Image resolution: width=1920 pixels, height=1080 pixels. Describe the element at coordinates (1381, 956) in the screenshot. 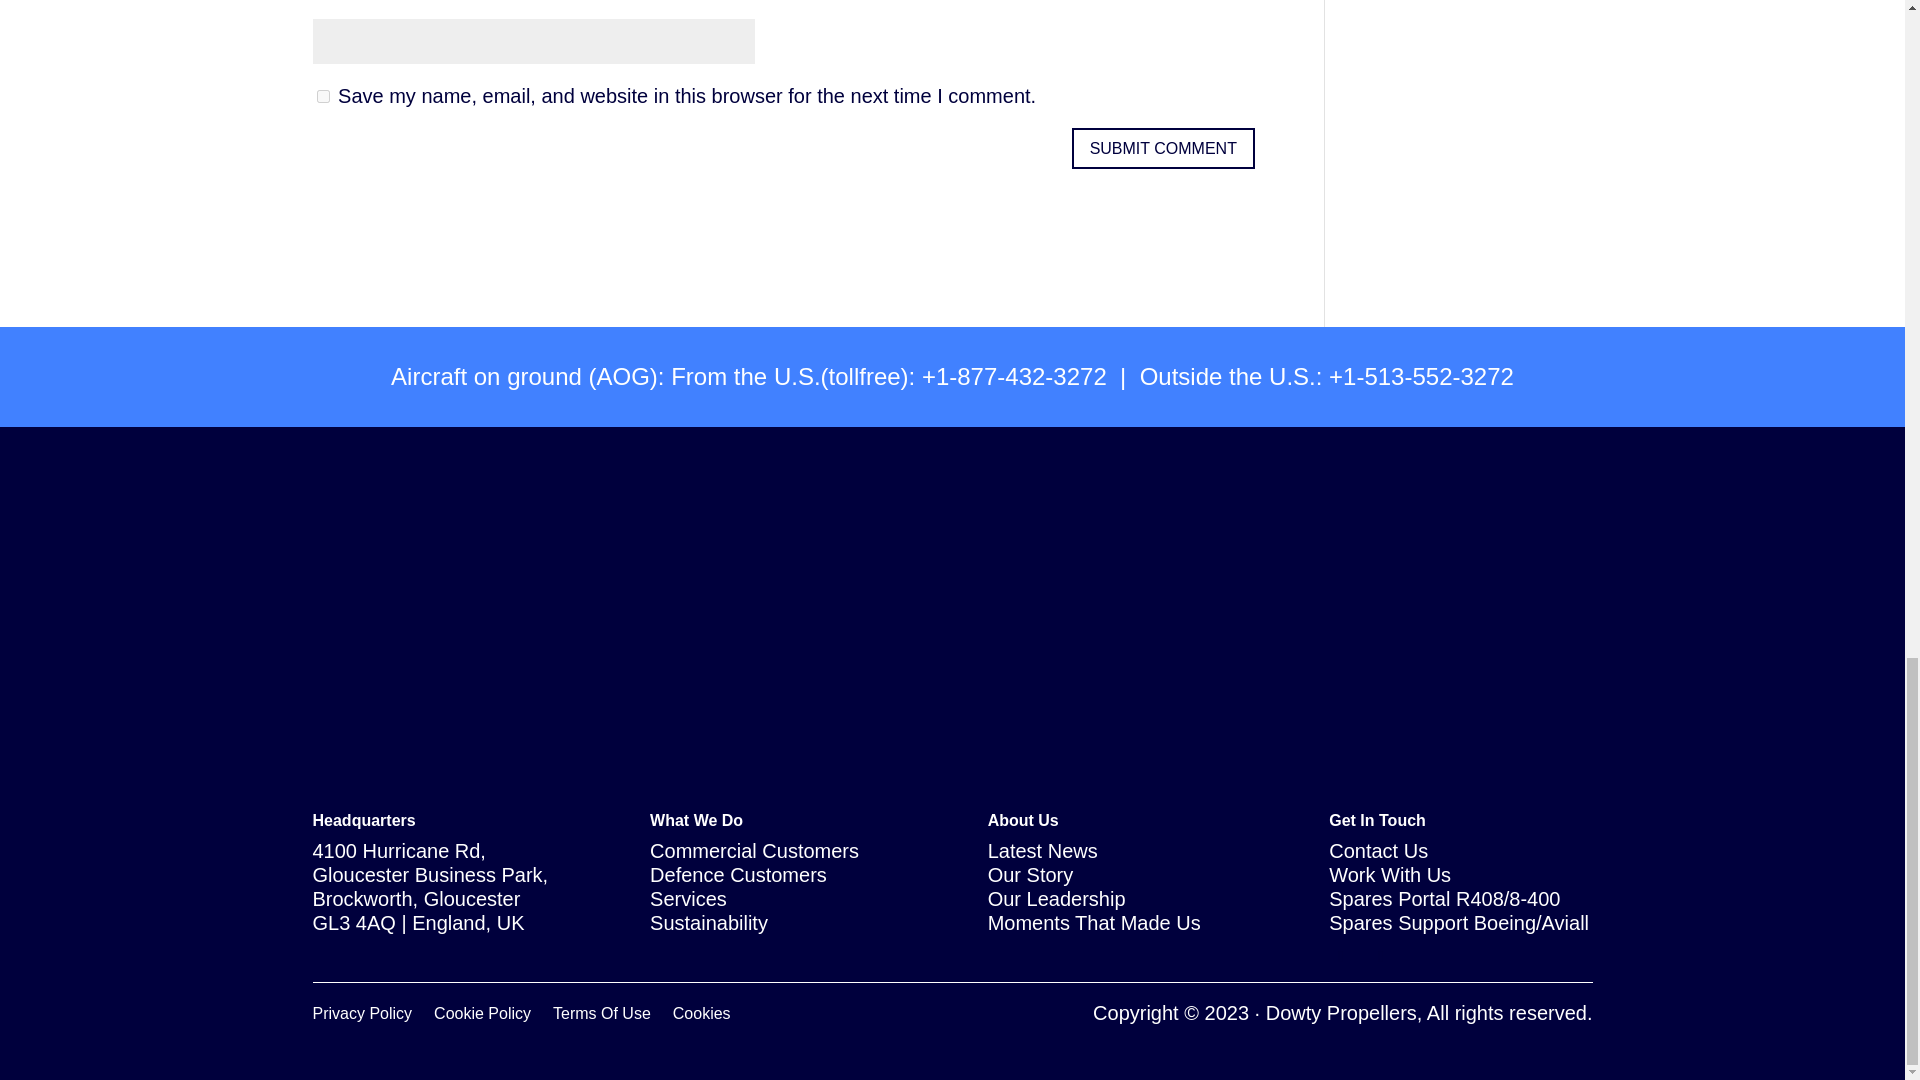

I see `Follow on Youtube` at that location.